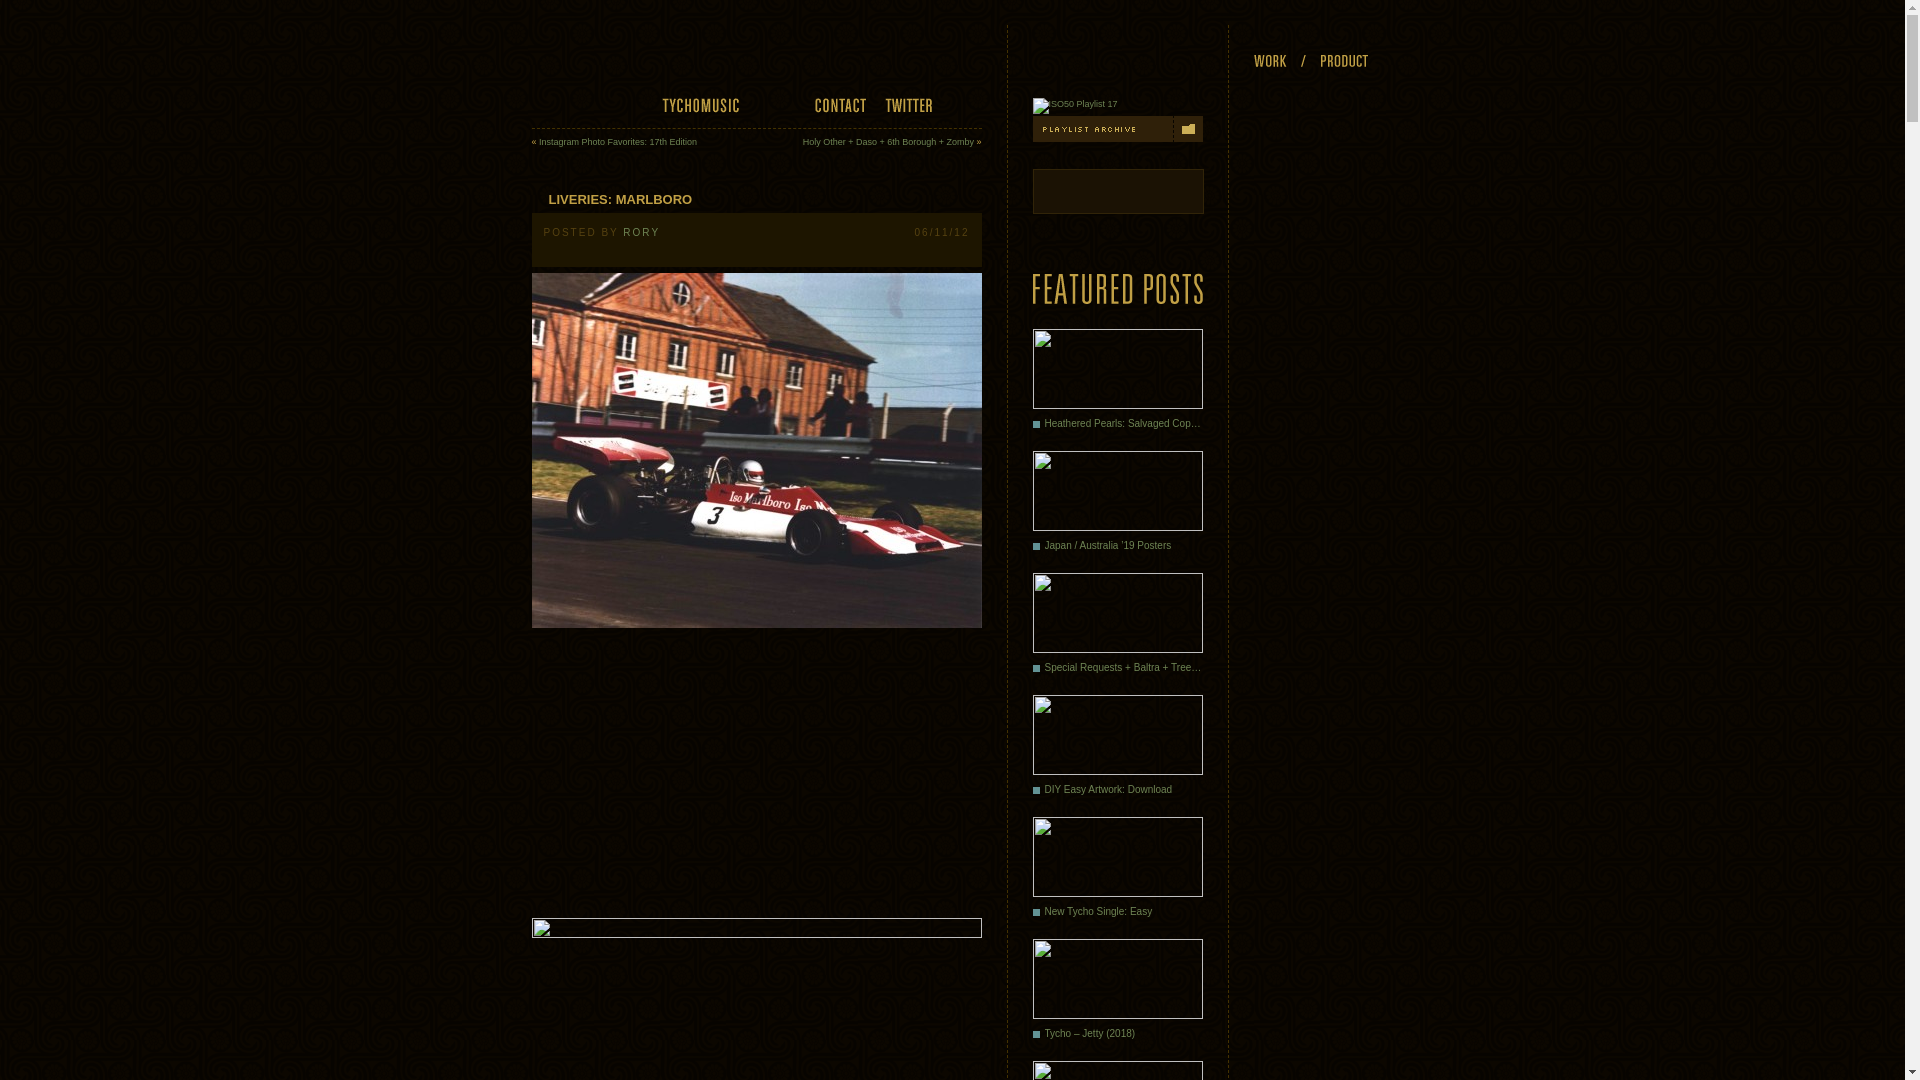  Describe the element at coordinates (618, 142) in the screenshot. I see `Instagram Photo Favorites: 17th Edition` at that location.